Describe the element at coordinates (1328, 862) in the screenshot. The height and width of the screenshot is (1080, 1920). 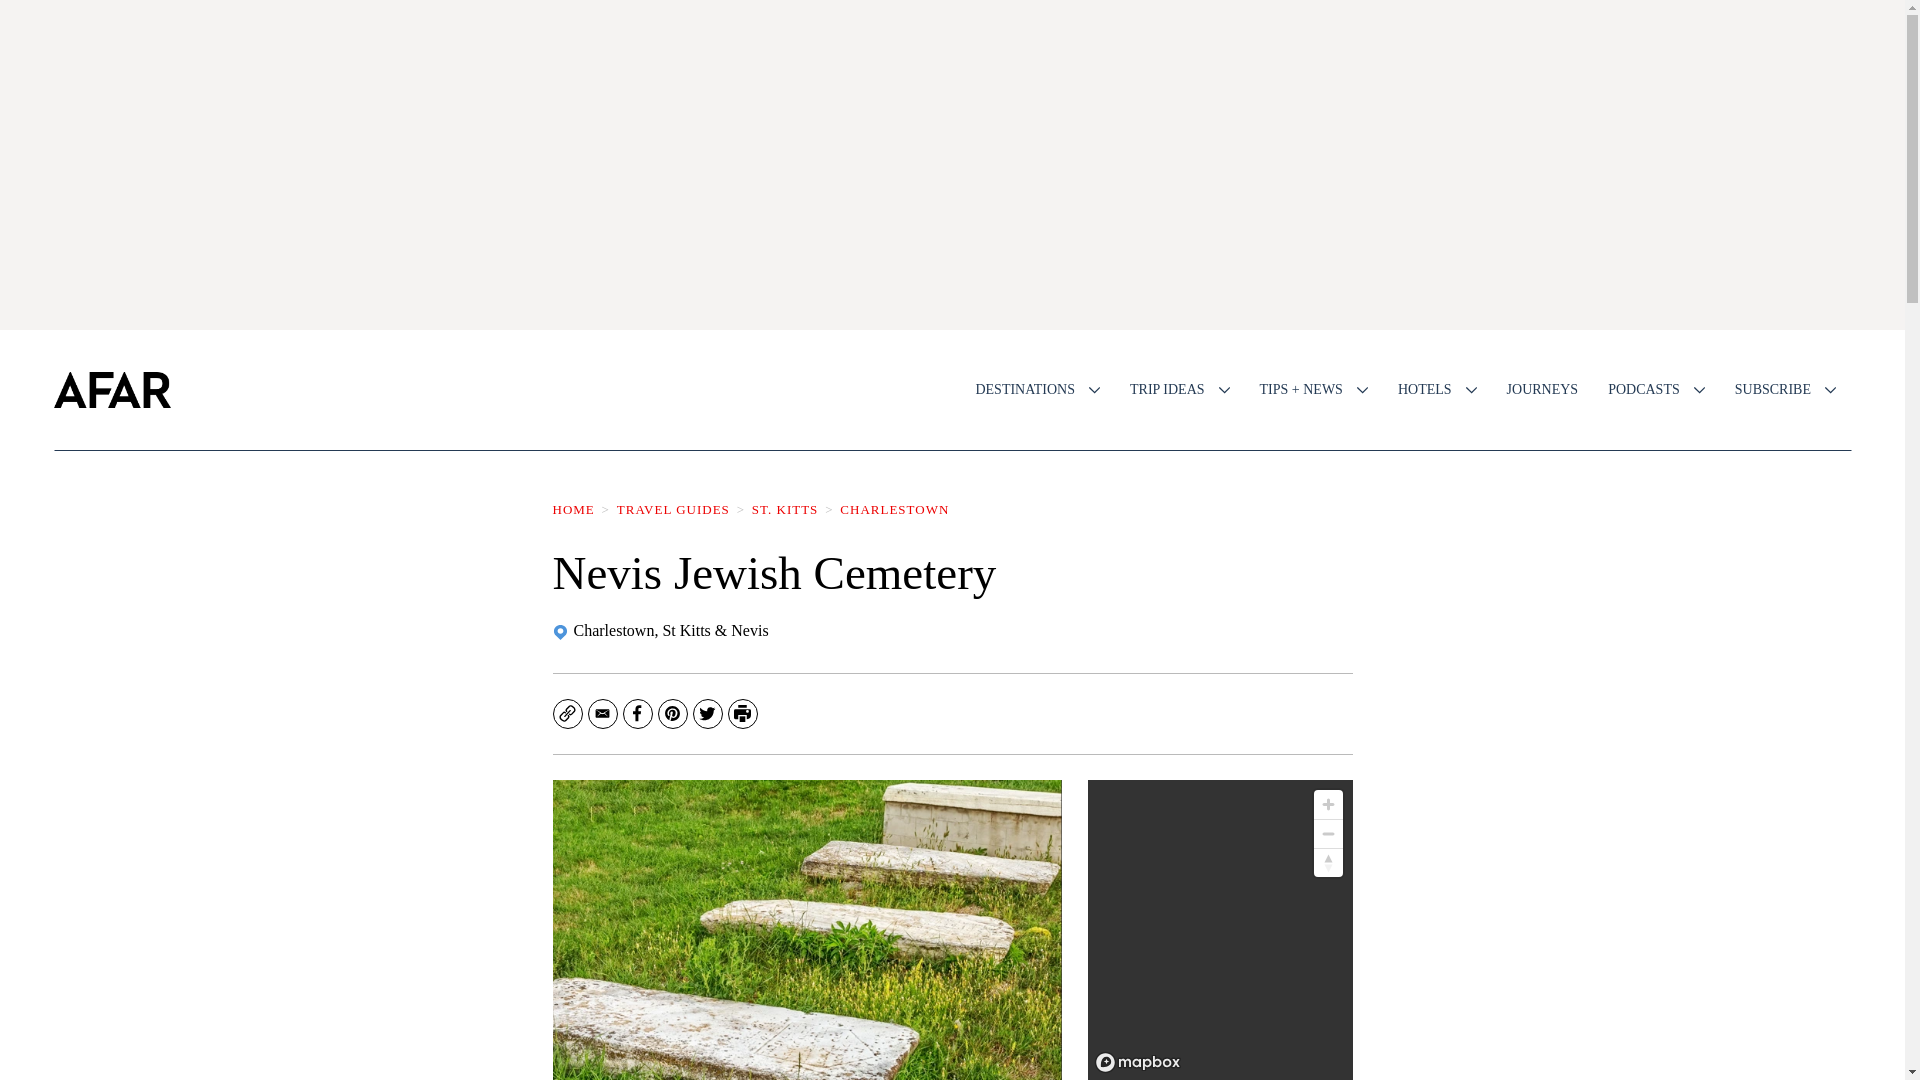
I see `Reset bearing to north` at that location.